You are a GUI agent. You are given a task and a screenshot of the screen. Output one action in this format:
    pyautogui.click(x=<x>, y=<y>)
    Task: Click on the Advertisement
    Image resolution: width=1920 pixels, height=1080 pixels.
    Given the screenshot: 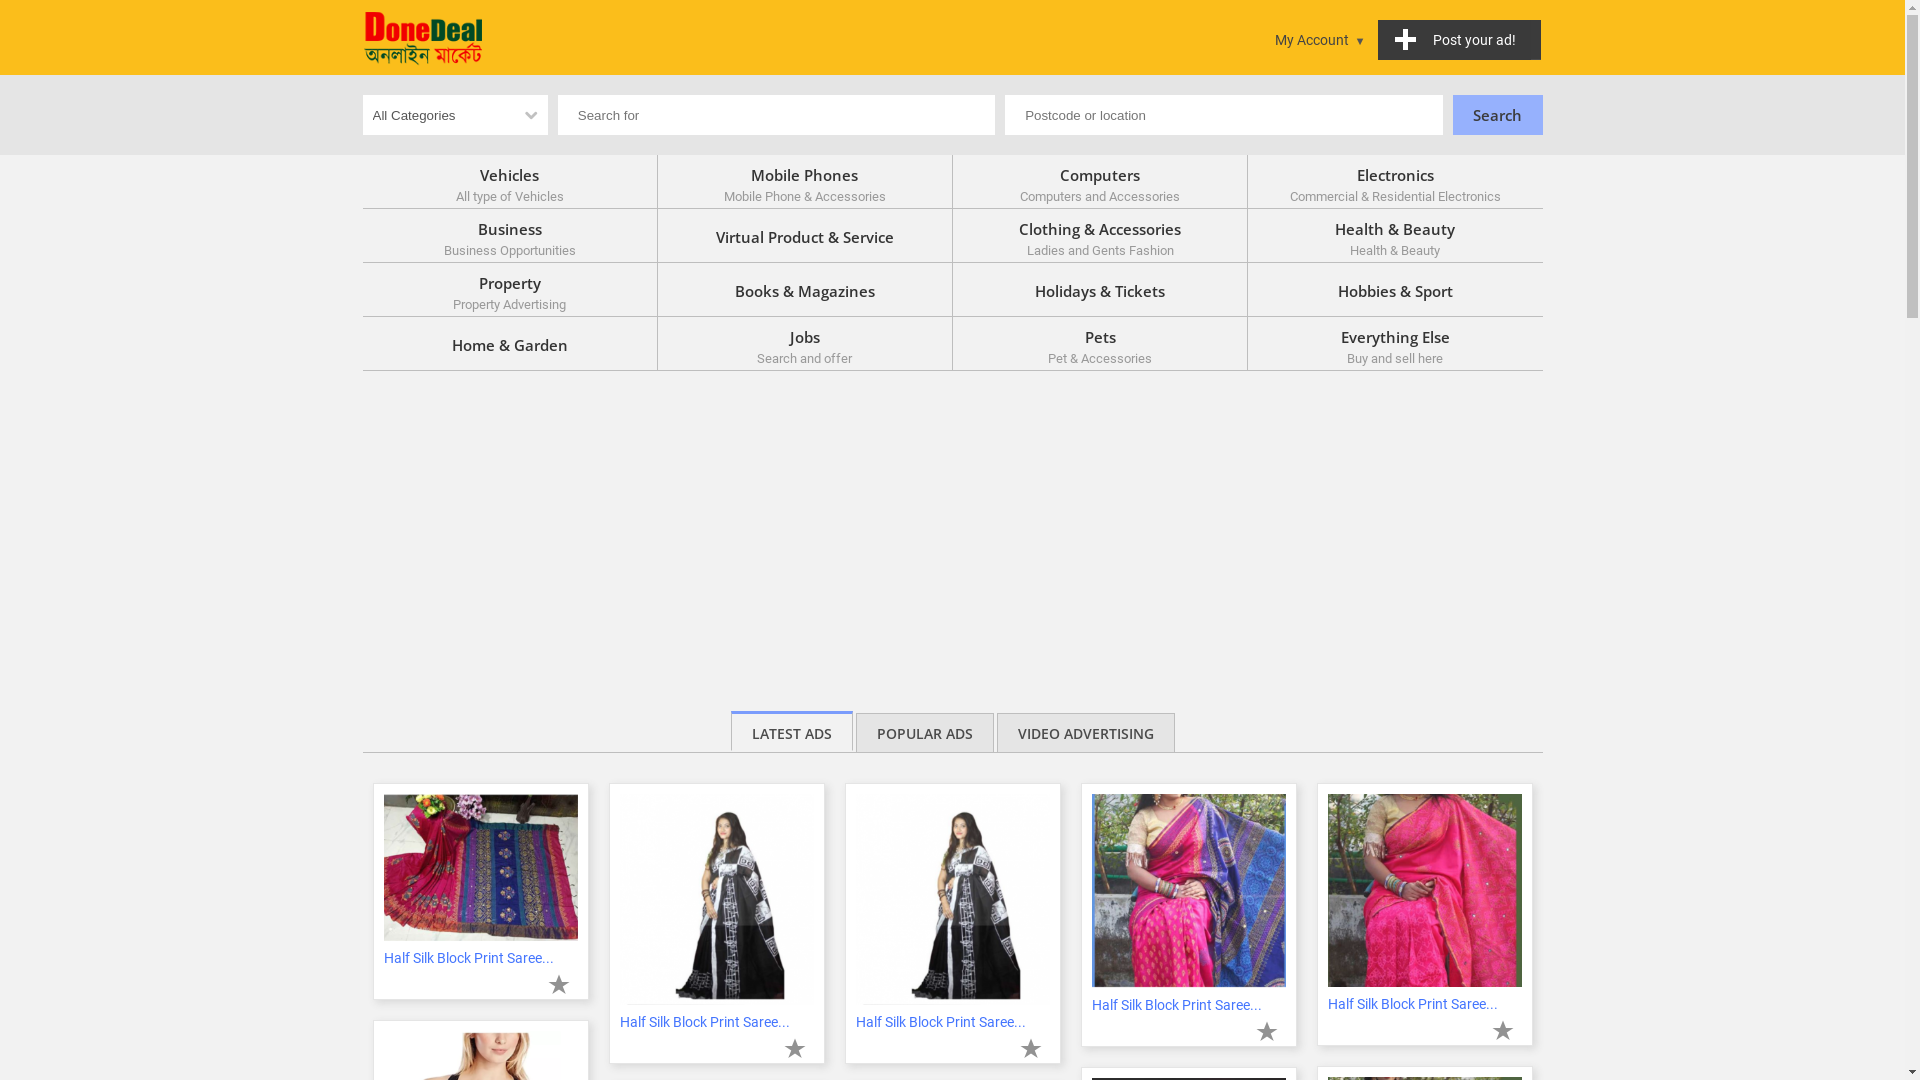 What is the action you would take?
    pyautogui.click(x=952, y=521)
    